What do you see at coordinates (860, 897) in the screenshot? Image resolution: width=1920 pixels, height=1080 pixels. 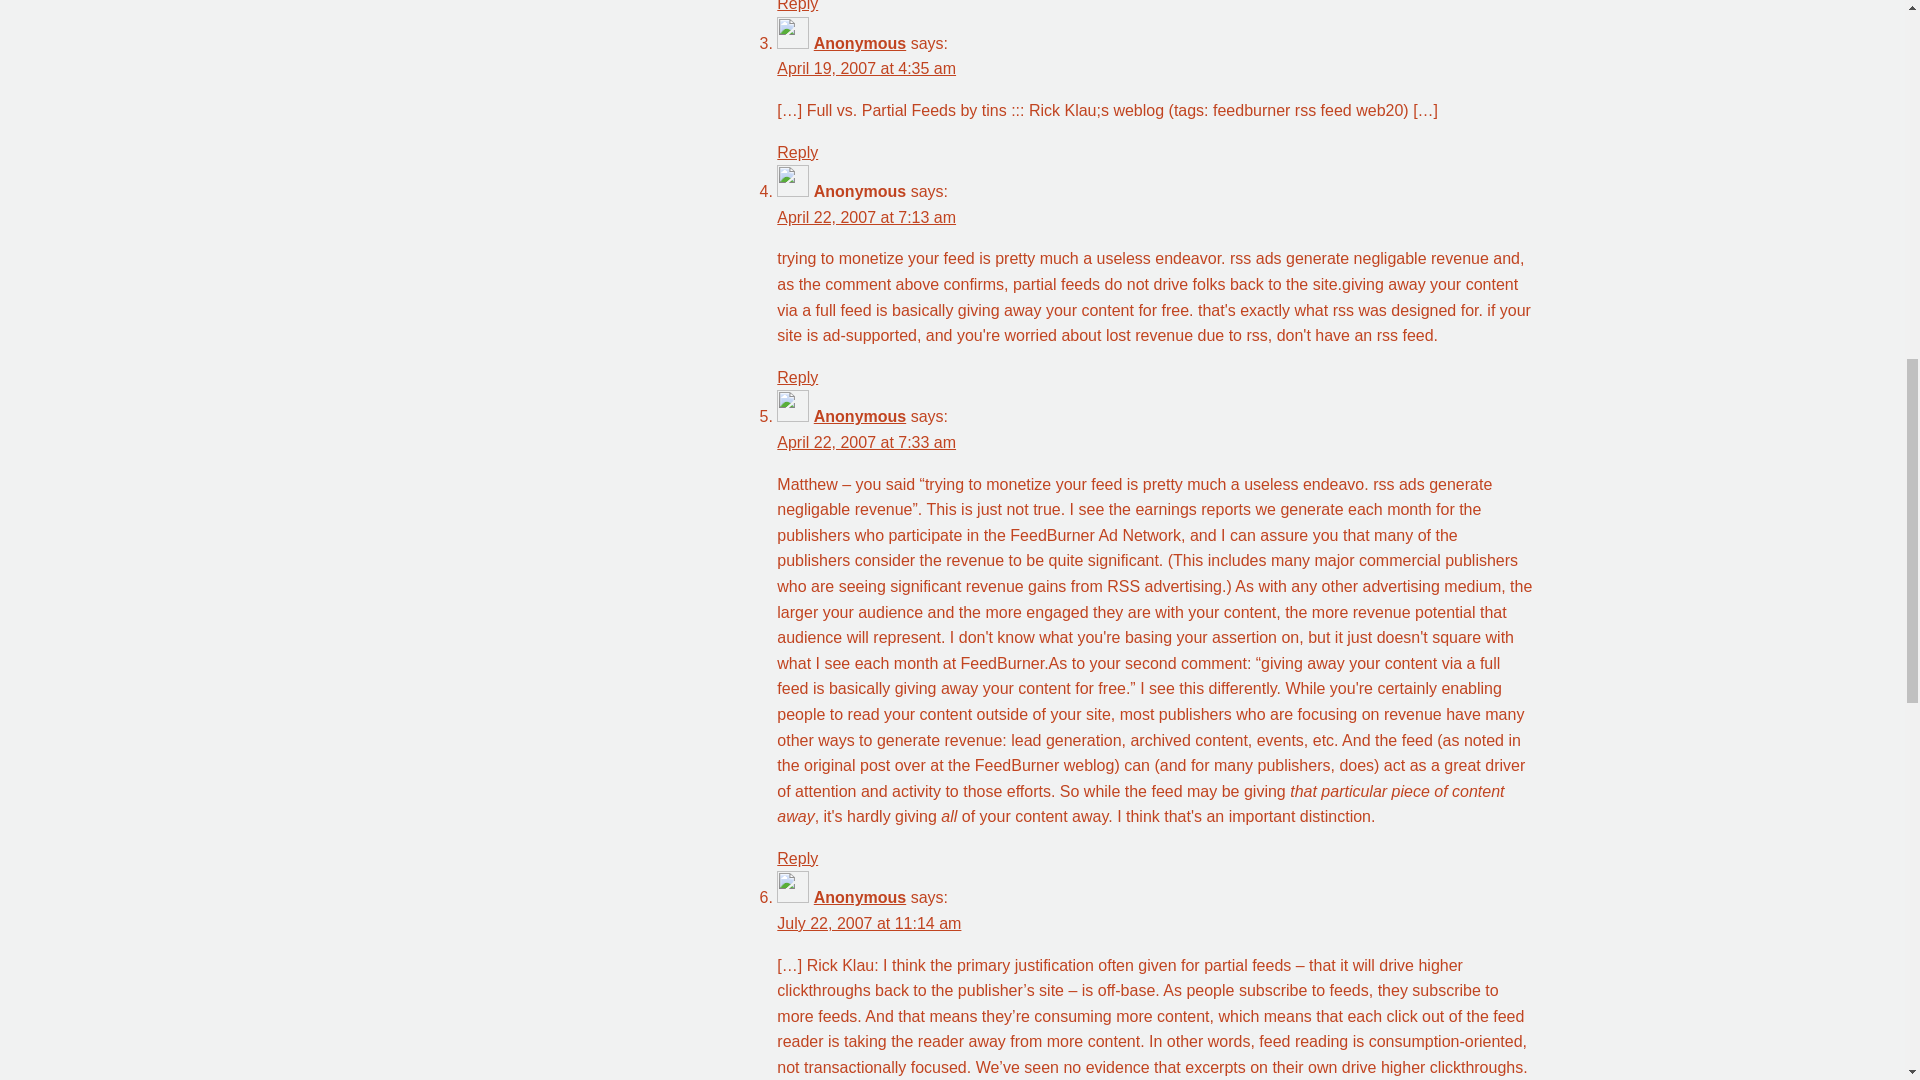 I see `Anonymous` at bounding box center [860, 897].